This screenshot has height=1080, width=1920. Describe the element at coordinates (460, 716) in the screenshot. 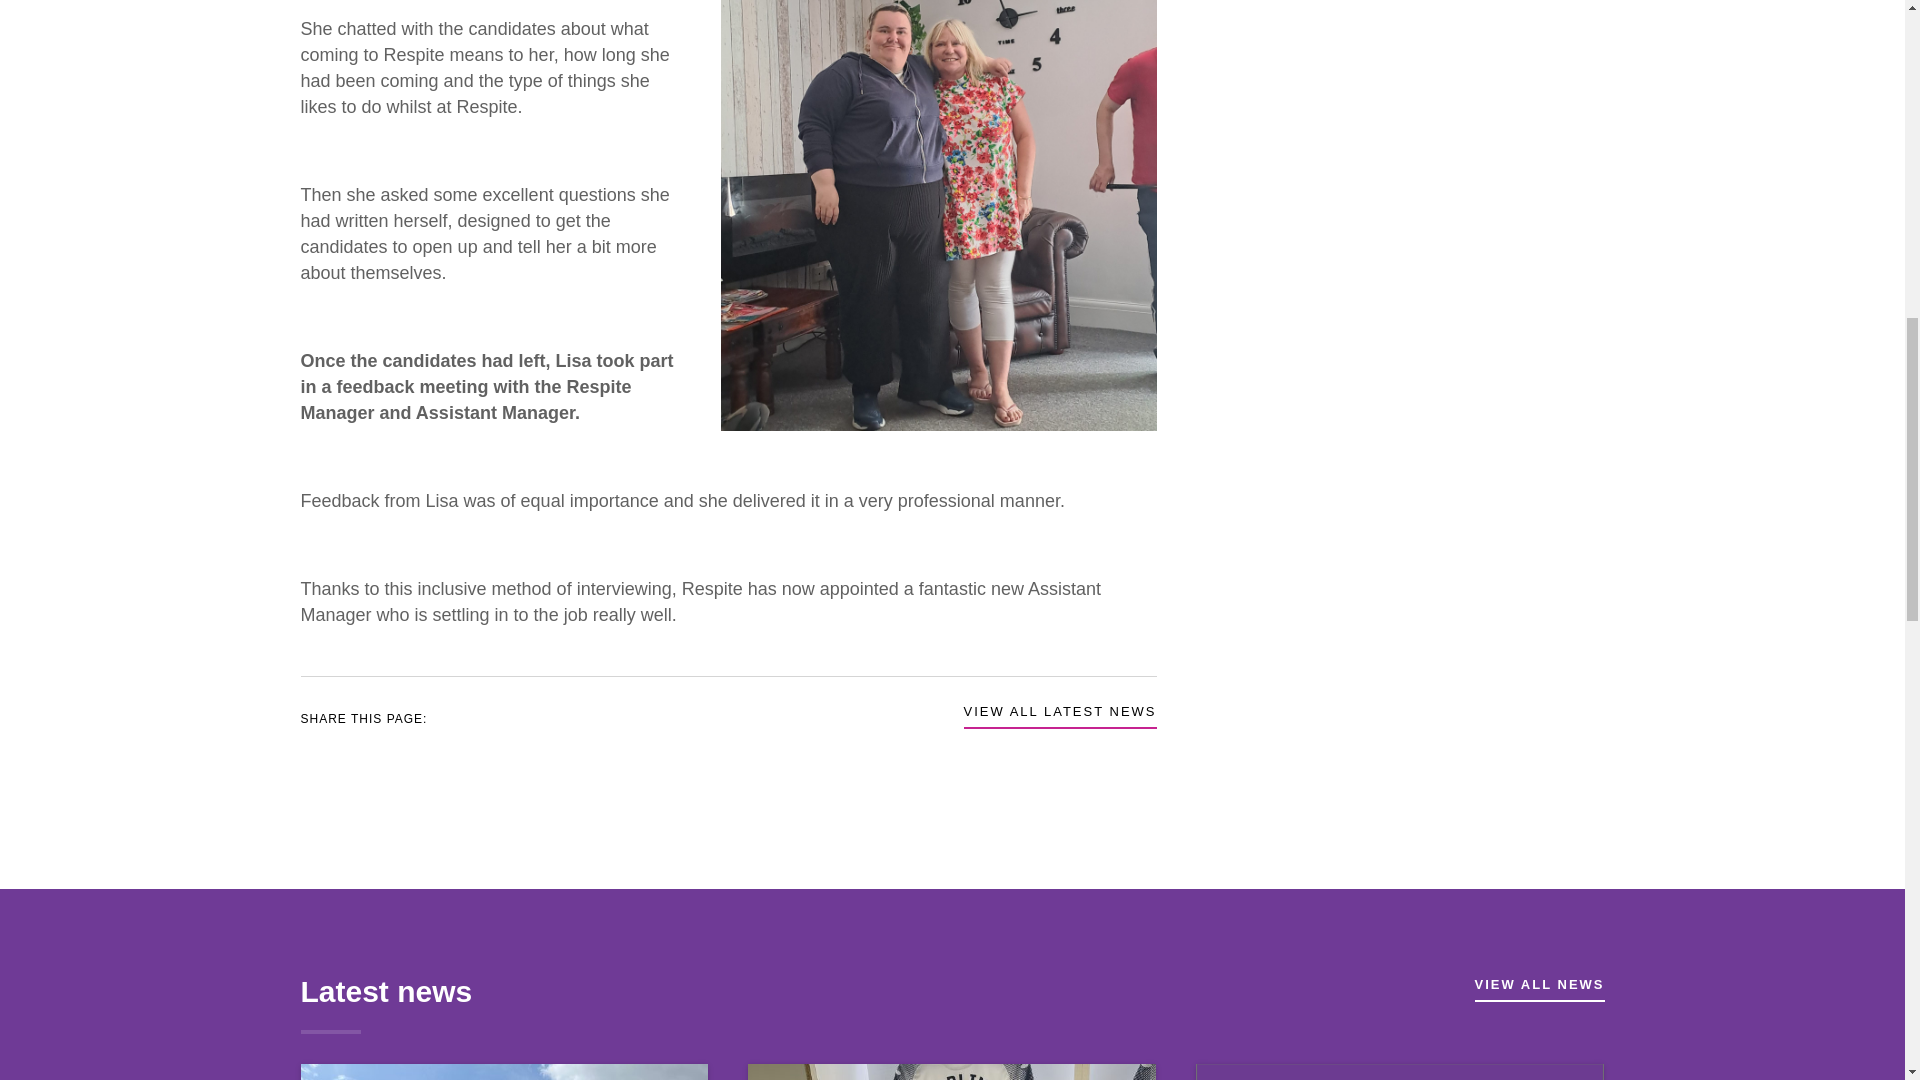

I see `Share on Twitter` at that location.